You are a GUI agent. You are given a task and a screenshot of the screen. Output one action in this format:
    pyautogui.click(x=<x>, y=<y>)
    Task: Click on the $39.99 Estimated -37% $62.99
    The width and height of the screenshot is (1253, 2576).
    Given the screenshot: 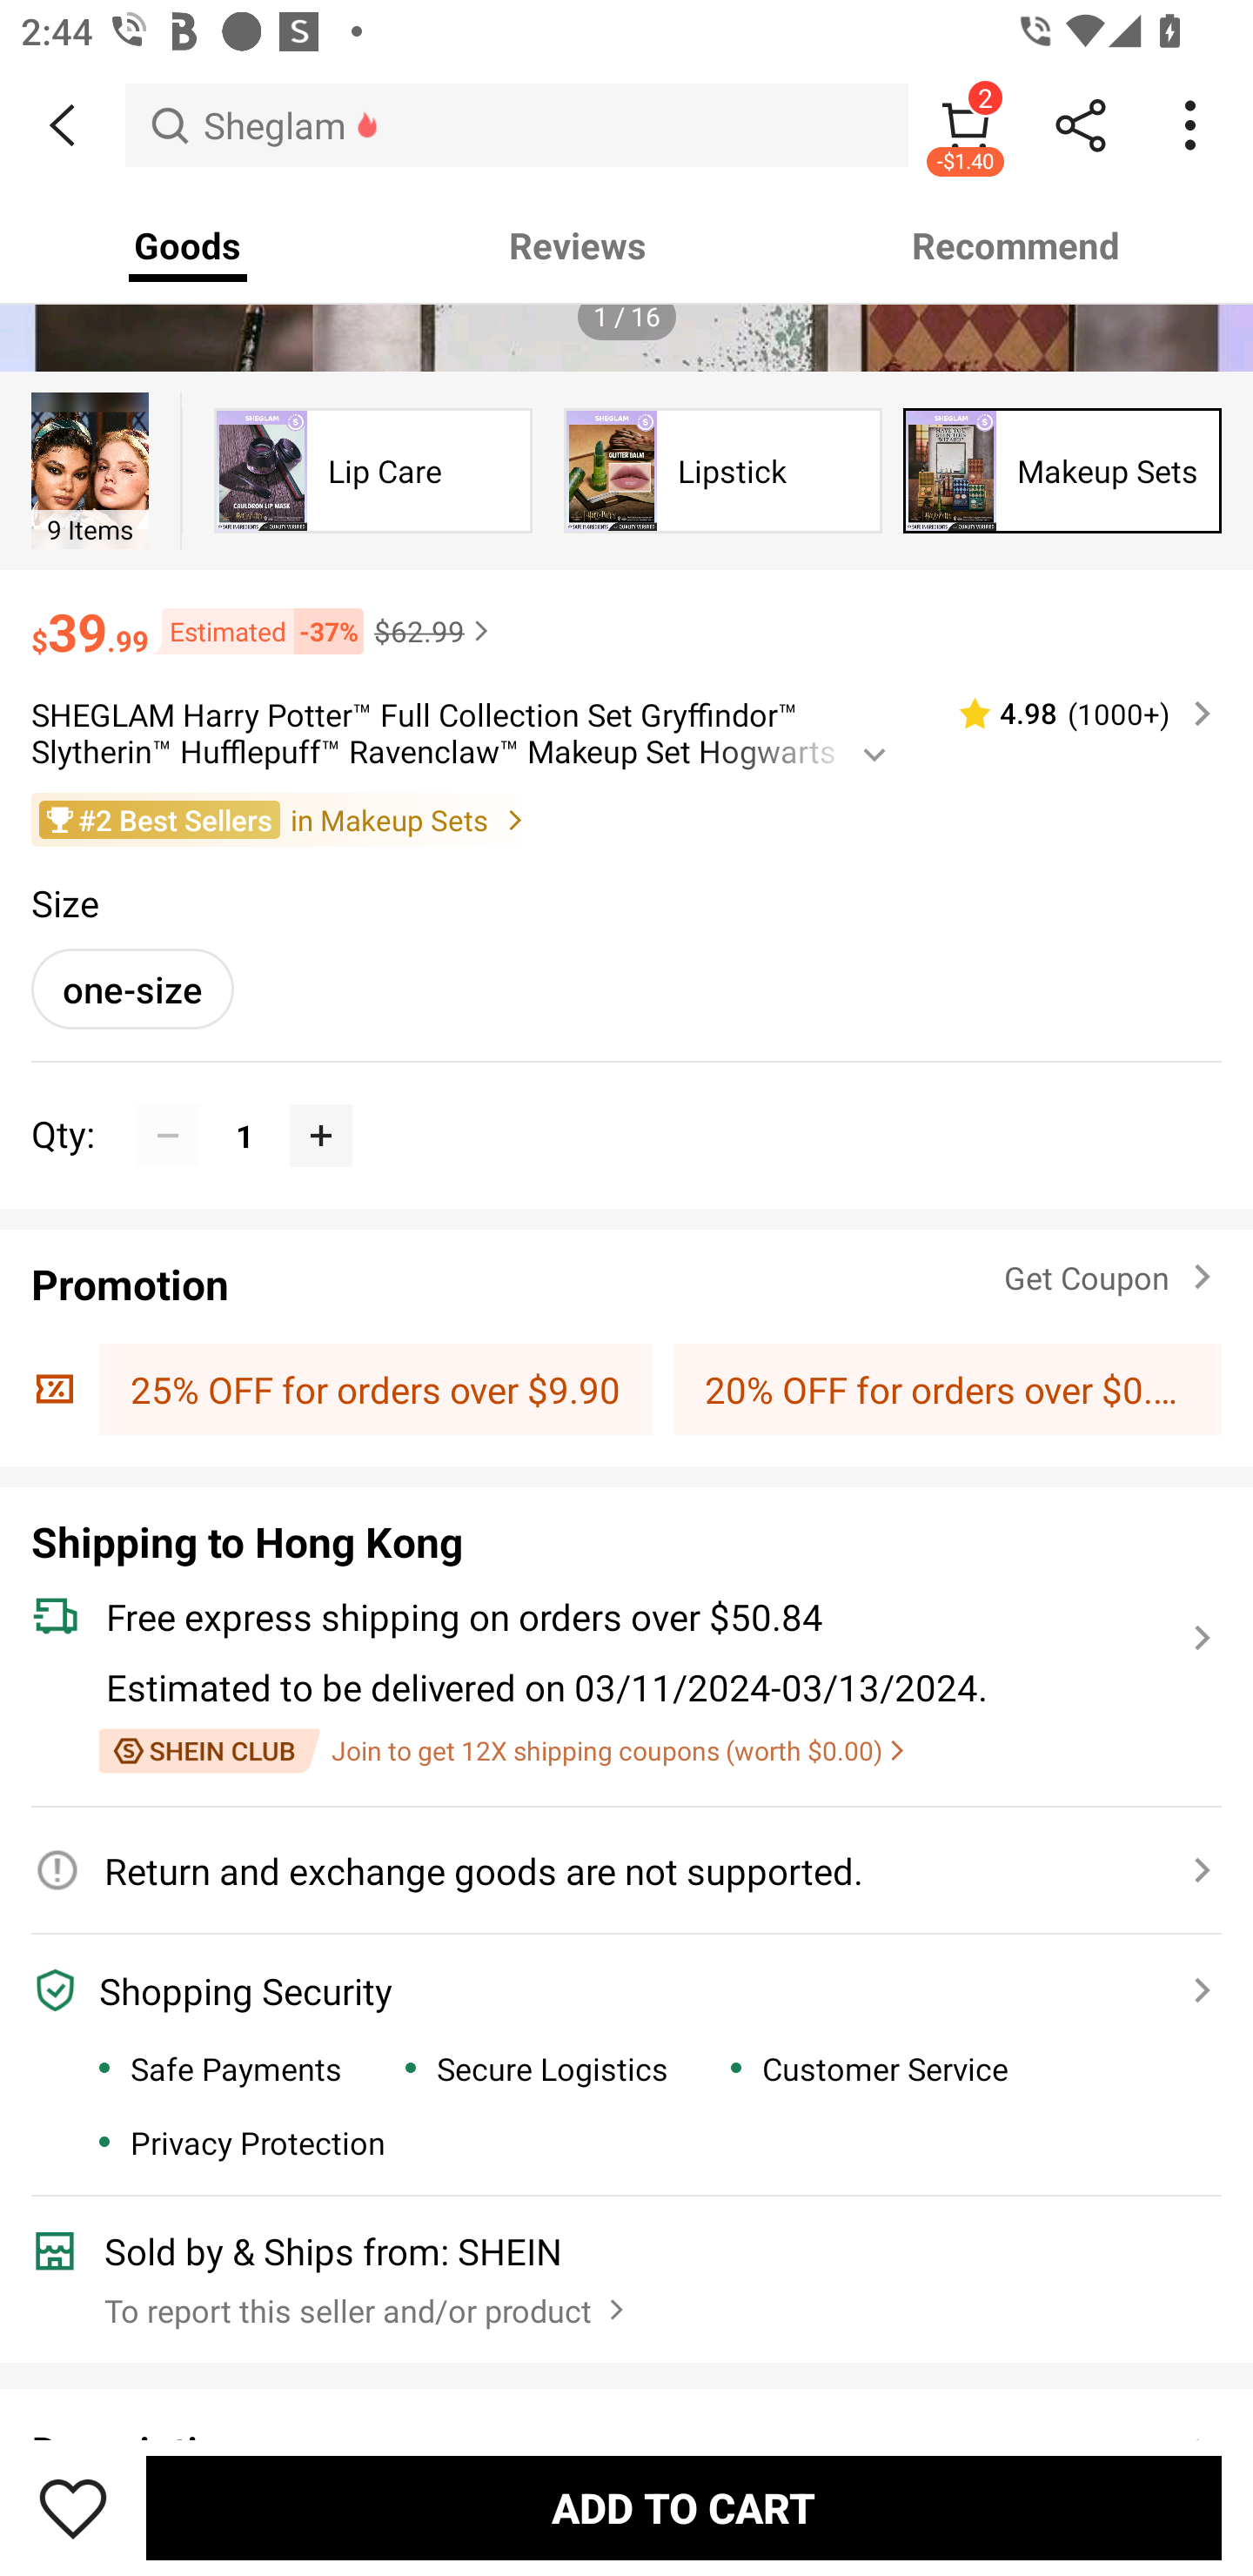 What is the action you would take?
    pyautogui.click(x=626, y=618)
    